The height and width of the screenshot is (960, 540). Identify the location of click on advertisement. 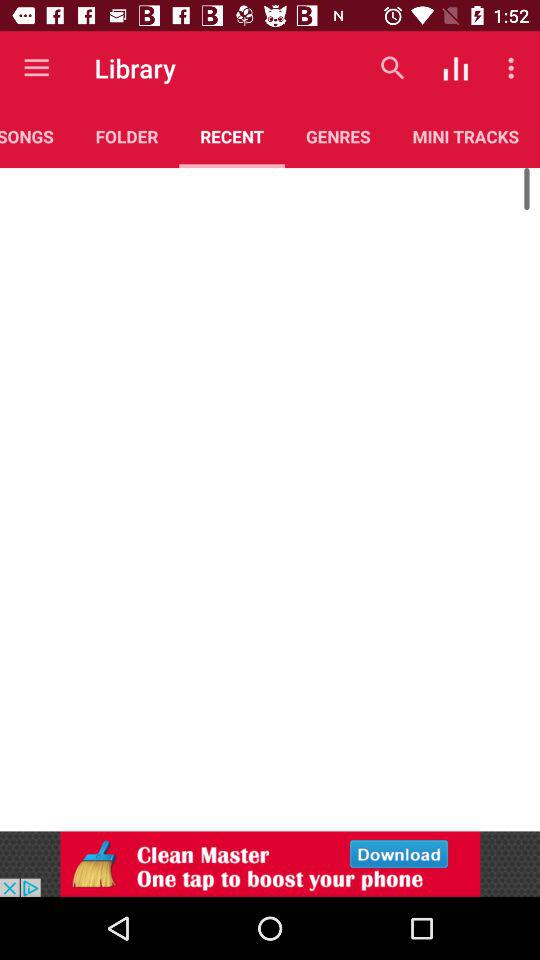
(270, 864).